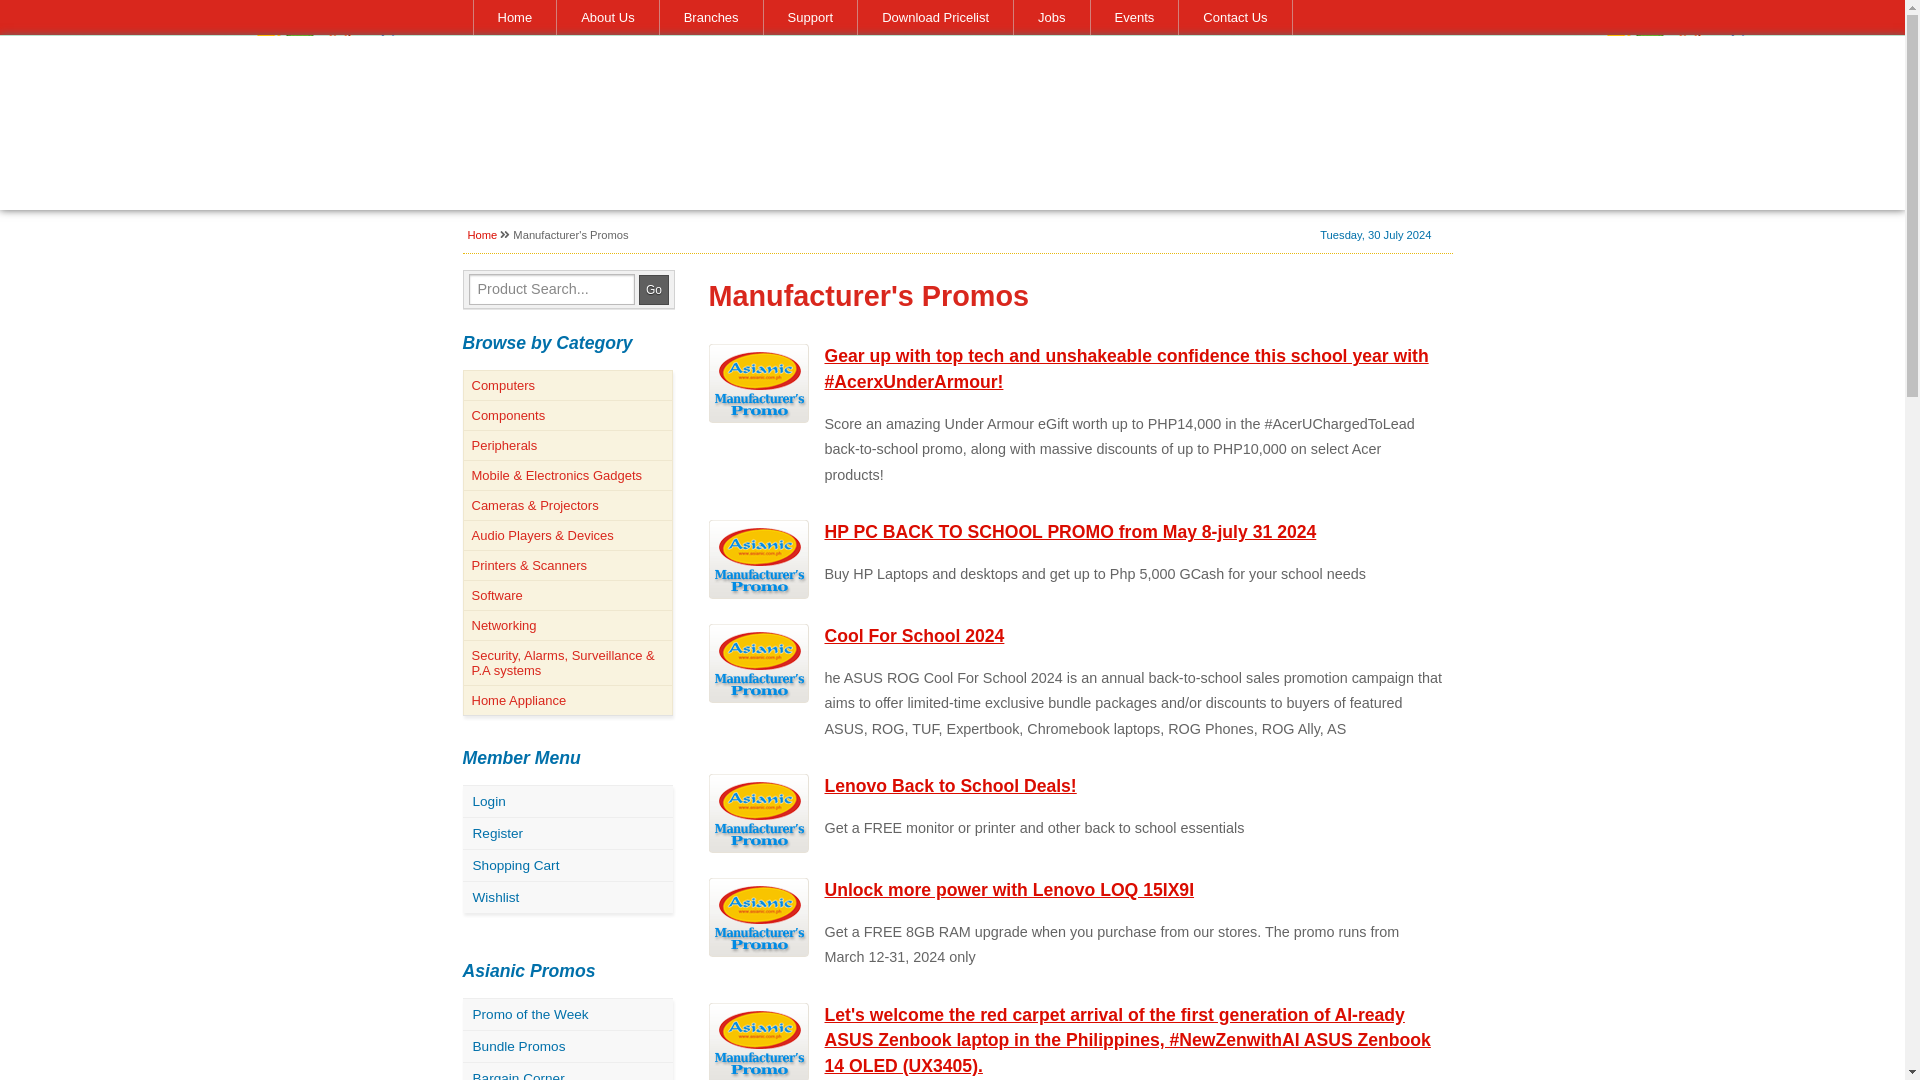 The image size is (1920, 1080). Describe the element at coordinates (934, 17) in the screenshot. I see `Download Pricelist` at that location.